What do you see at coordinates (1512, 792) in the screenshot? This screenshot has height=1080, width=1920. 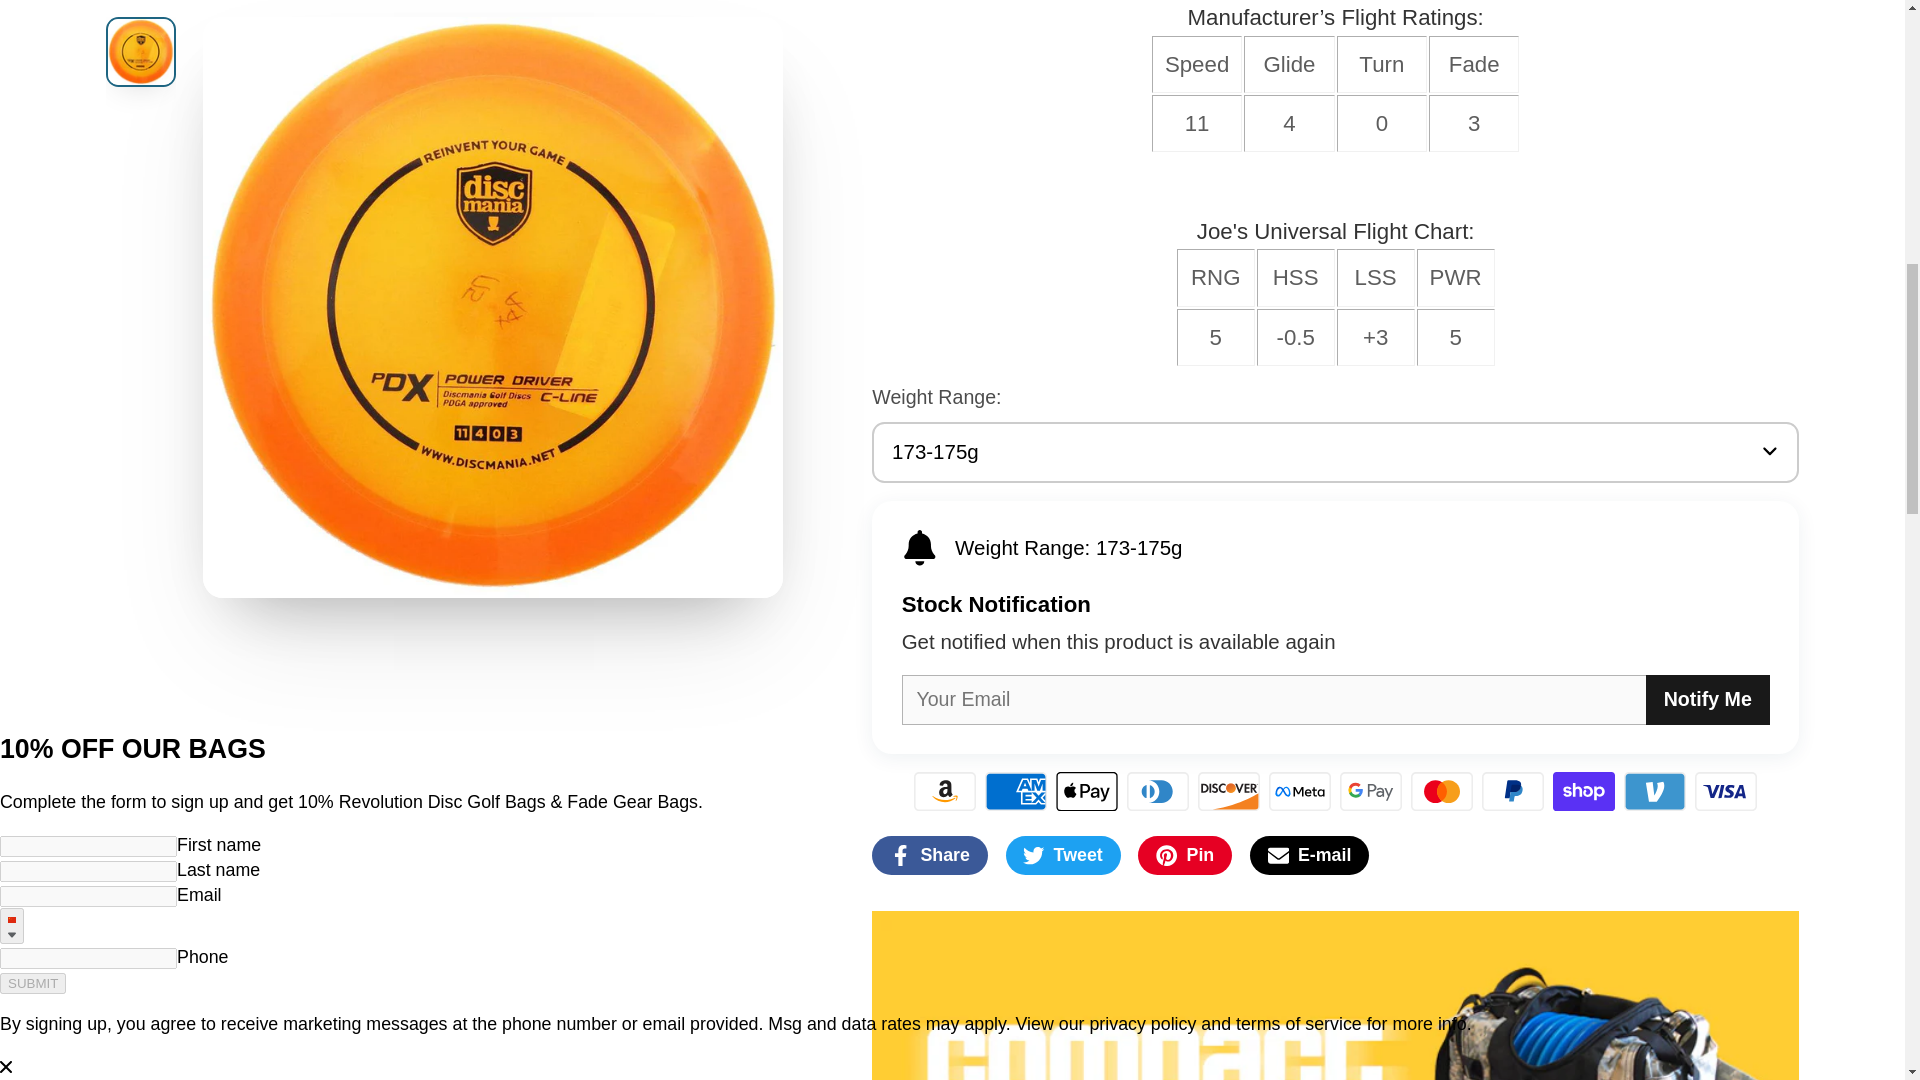 I see `PayPal` at bounding box center [1512, 792].